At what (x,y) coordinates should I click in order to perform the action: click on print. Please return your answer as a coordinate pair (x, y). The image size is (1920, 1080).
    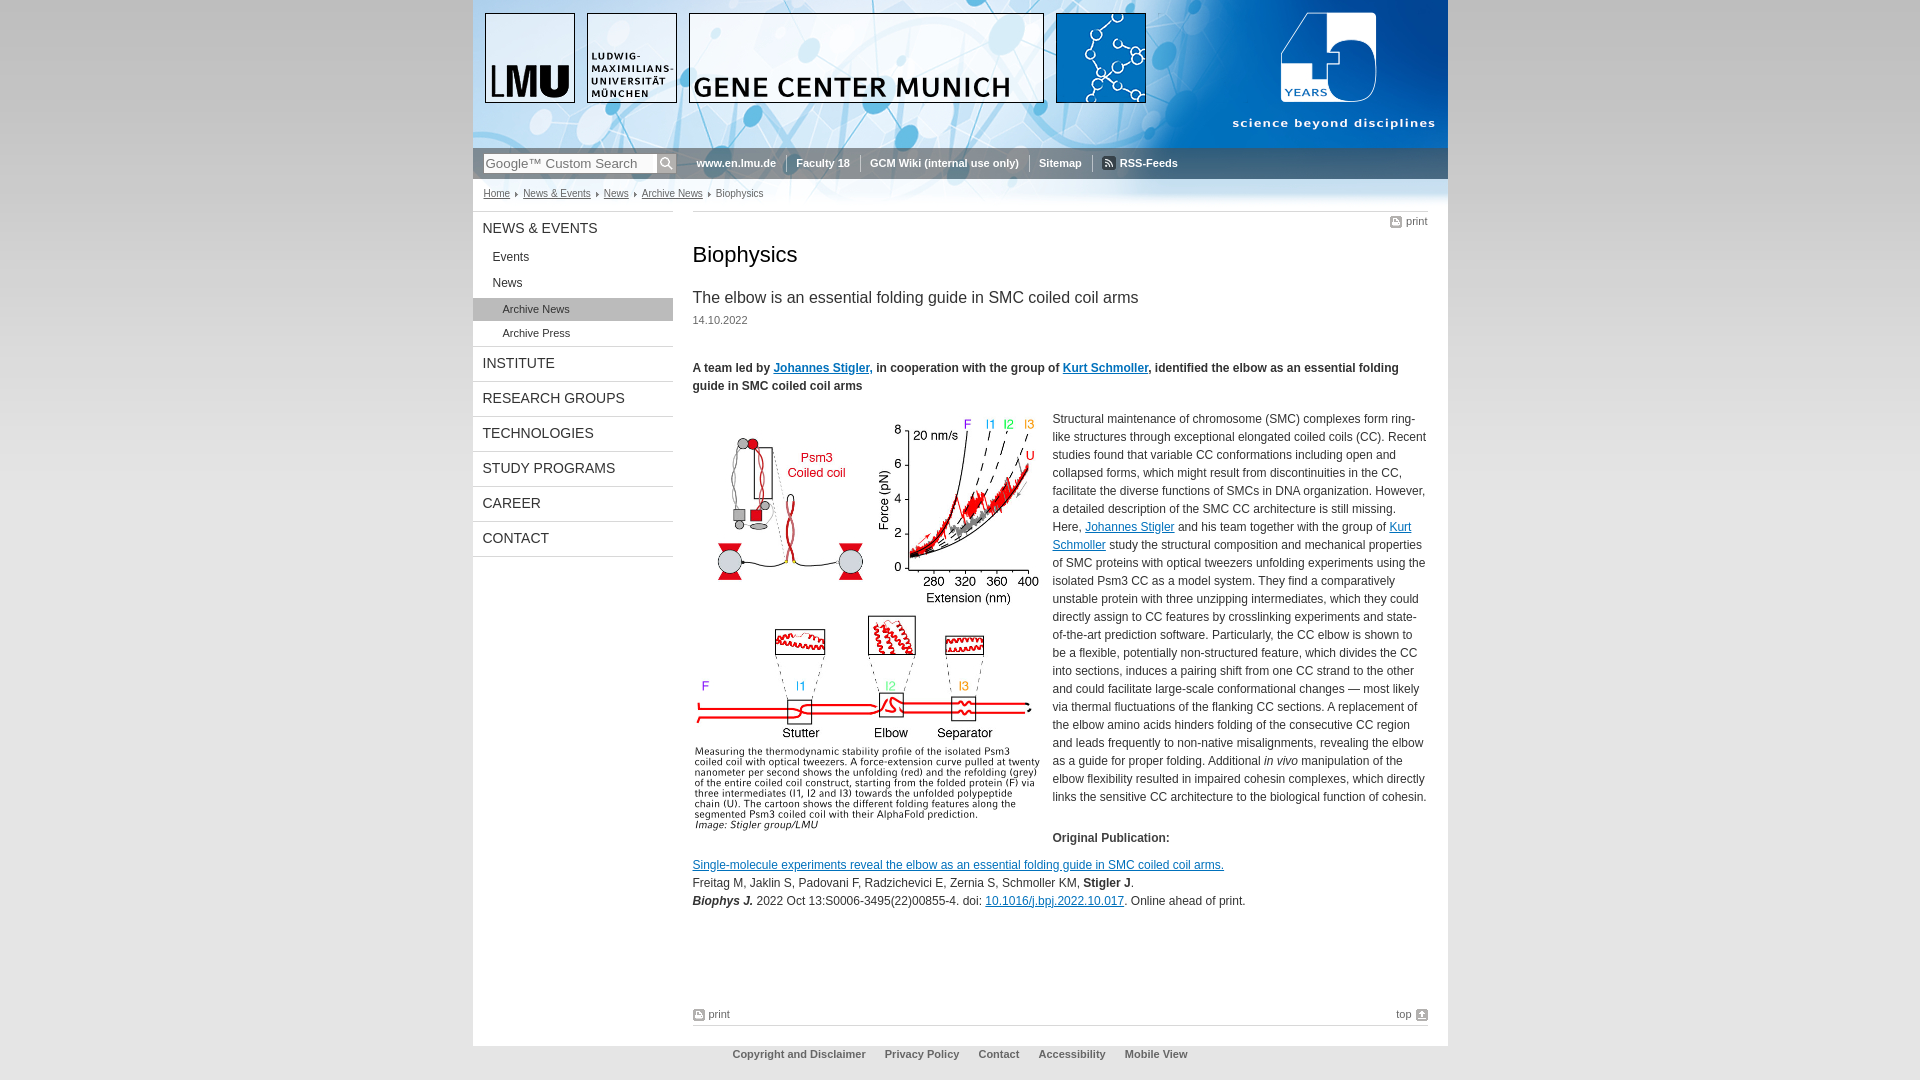
    Looking at the image, I should click on (1408, 220).